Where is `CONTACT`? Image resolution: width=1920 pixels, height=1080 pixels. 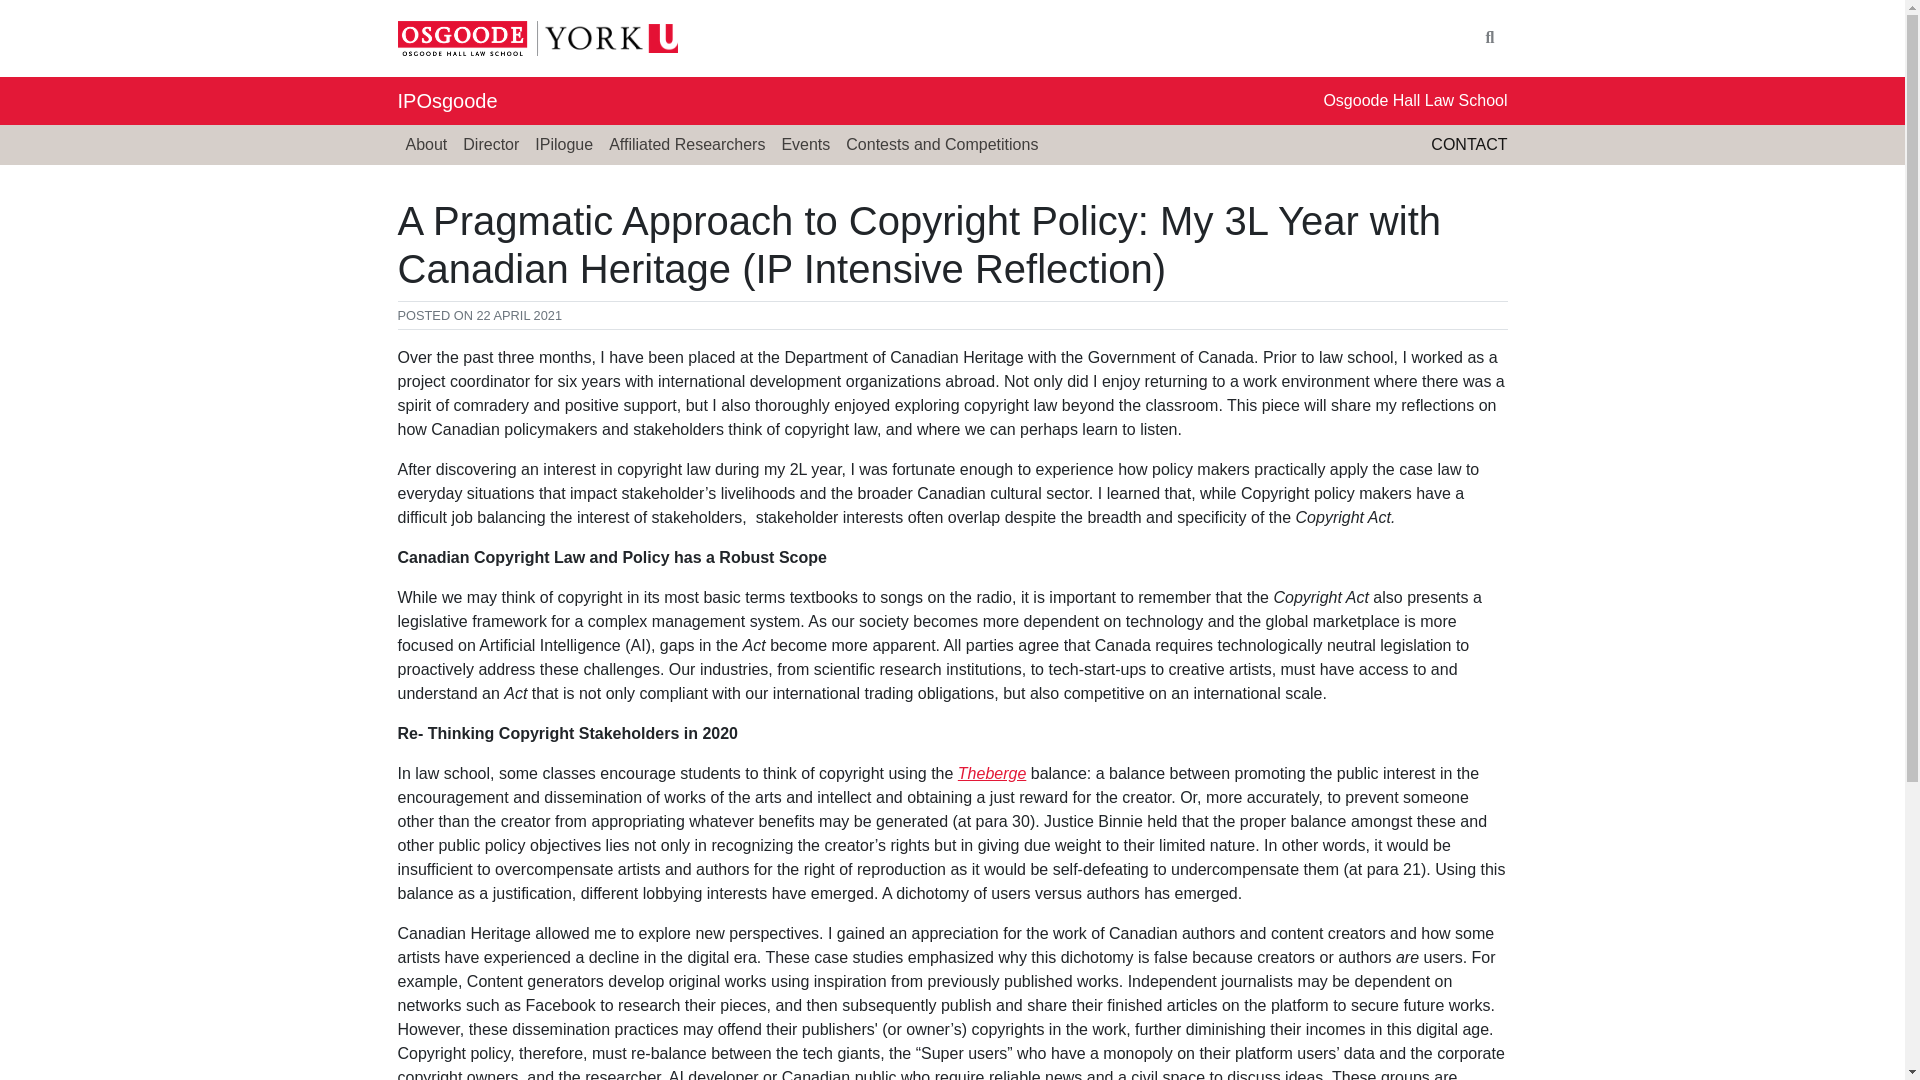 CONTACT is located at coordinates (1468, 144).